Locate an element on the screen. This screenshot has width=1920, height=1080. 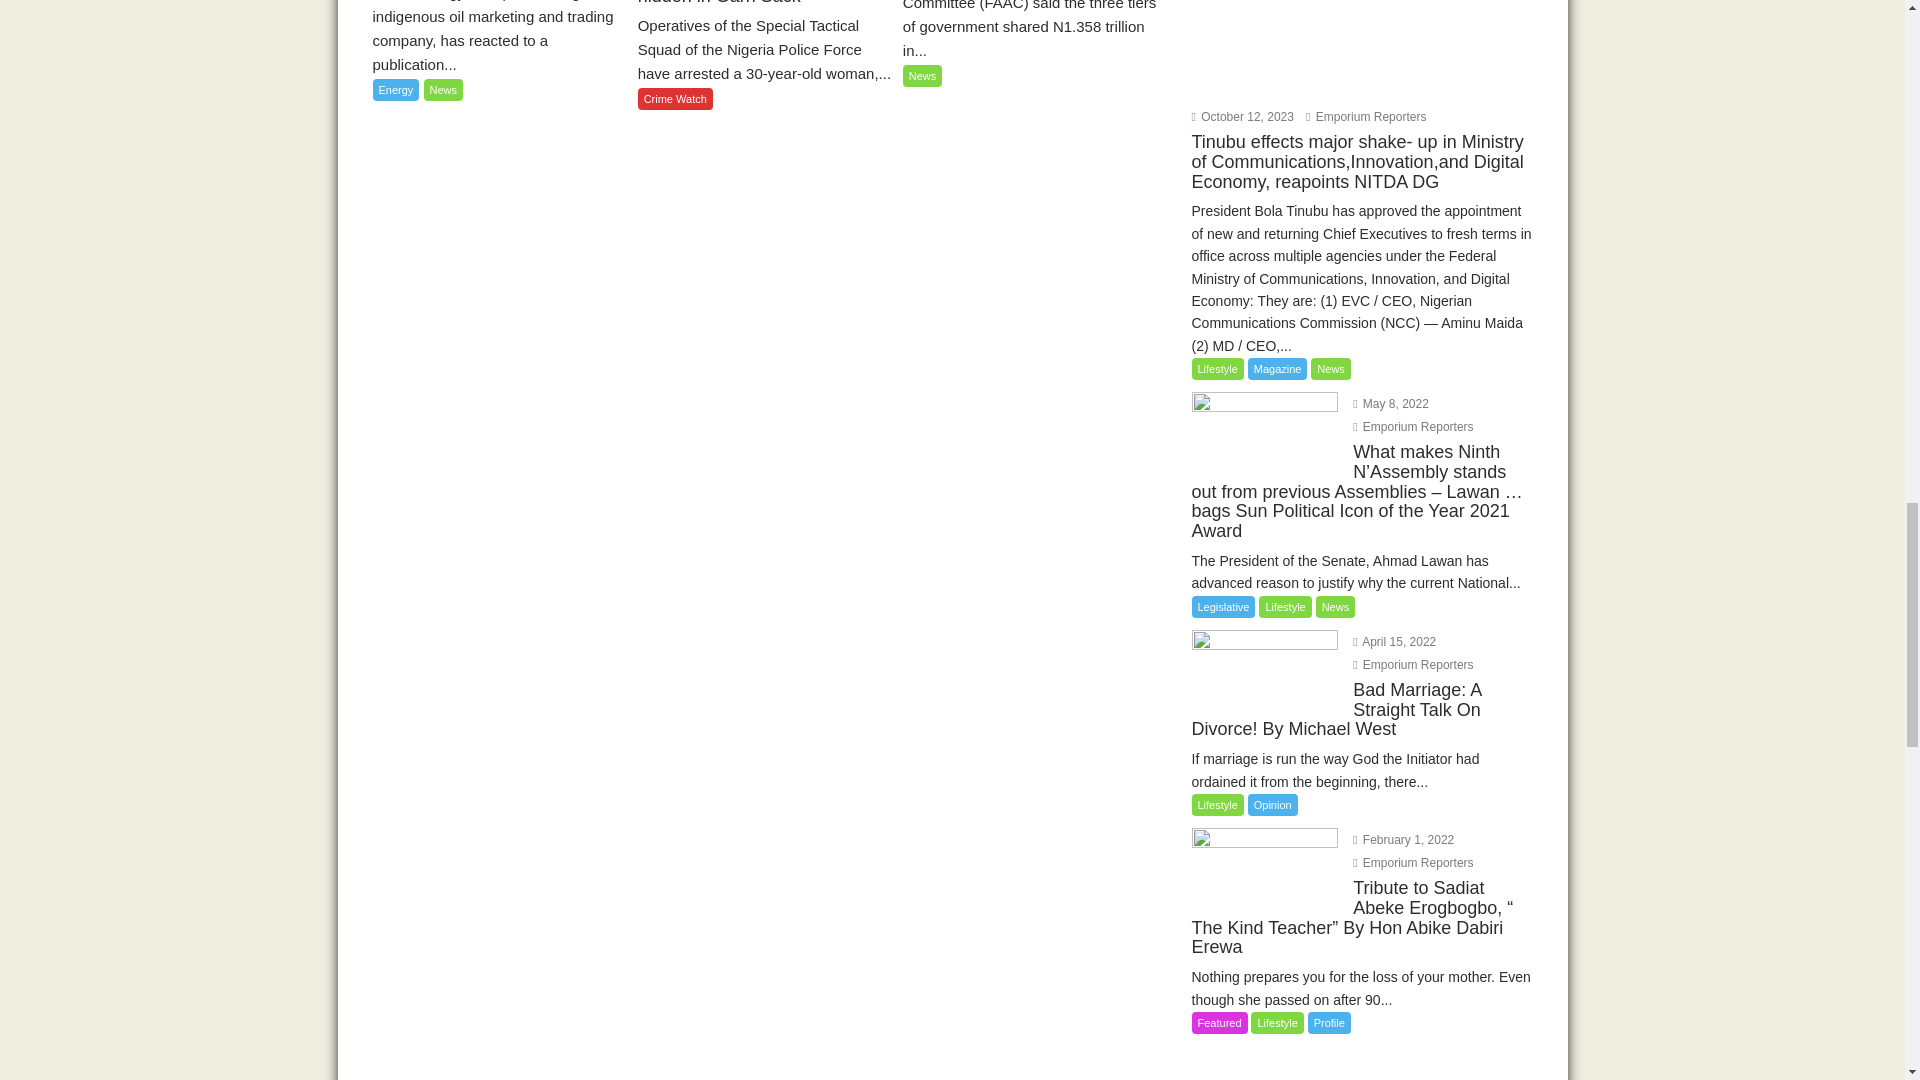
Emporium Reporters is located at coordinates (1412, 863).